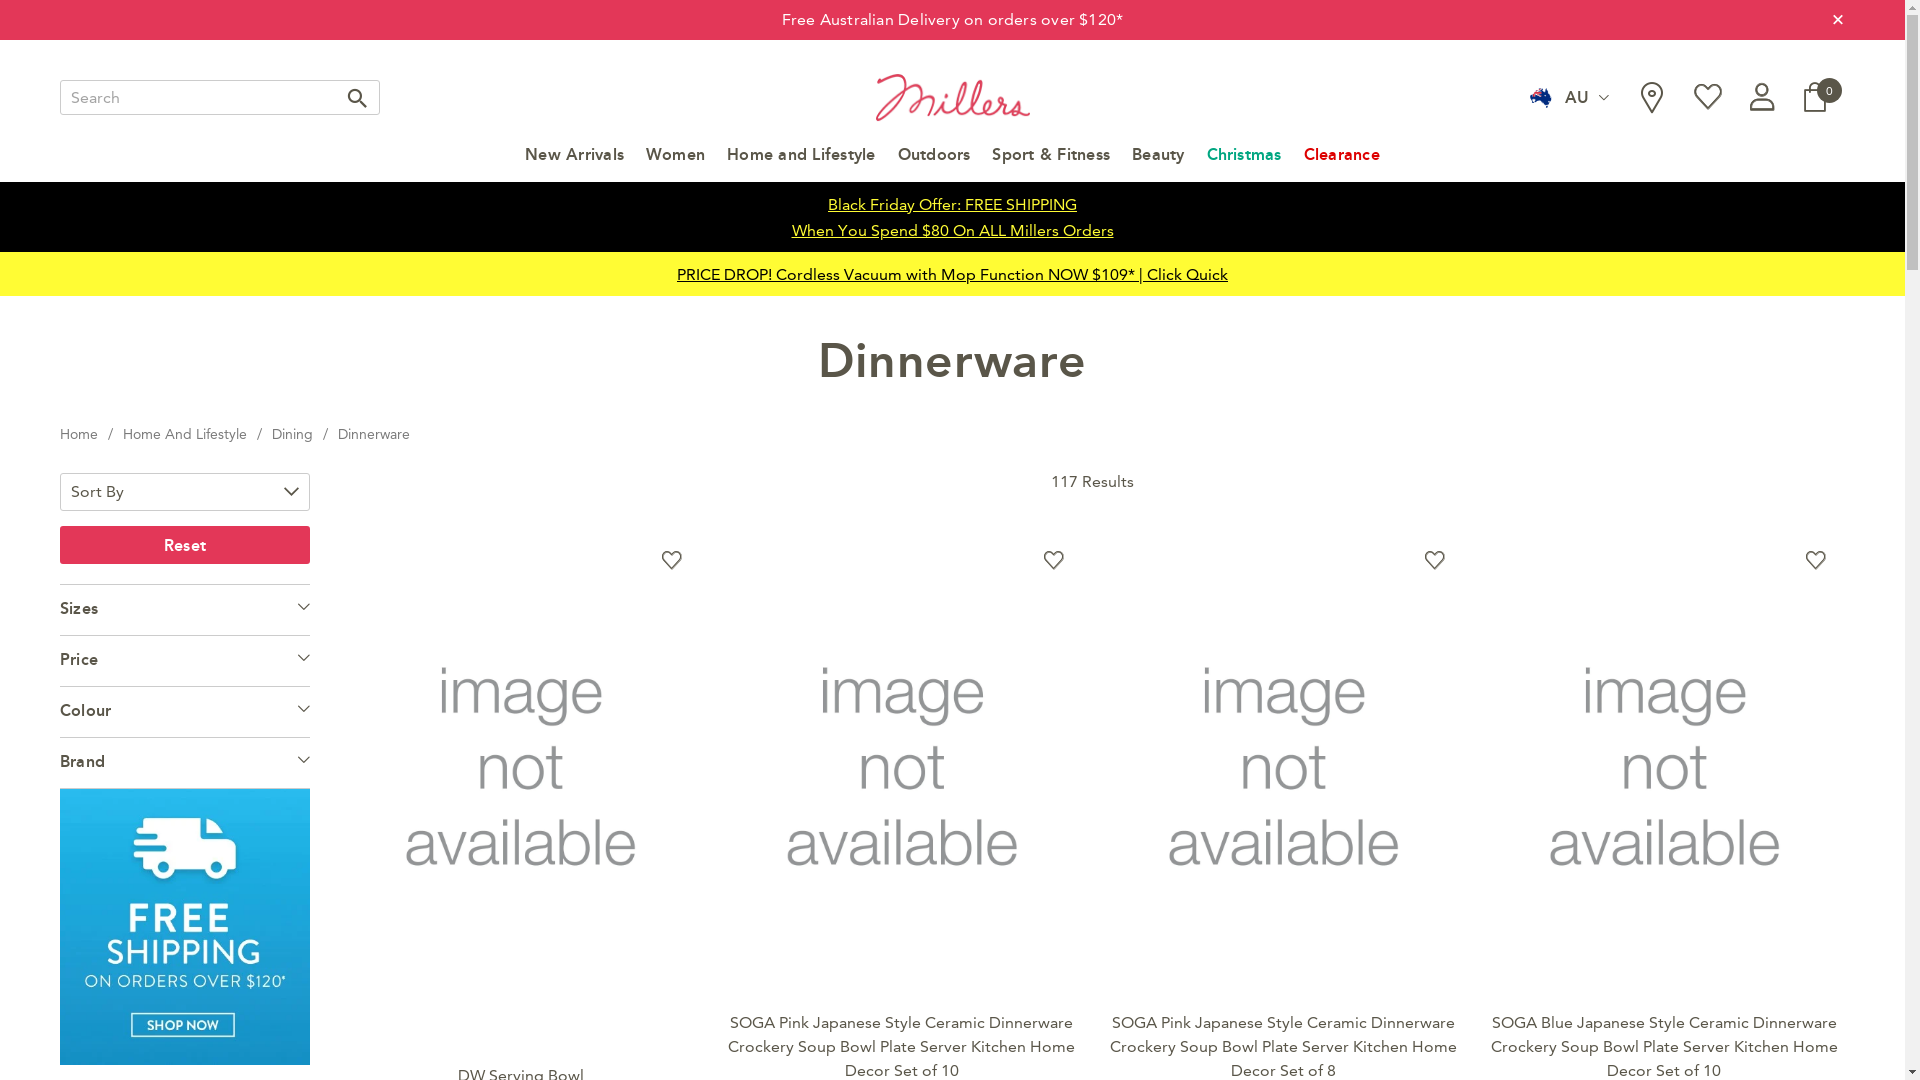 The height and width of the screenshot is (1080, 1920). What do you see at coordinates (1815, 97) in the screenshot?
I see `0` at bounding box center [1815, 97].